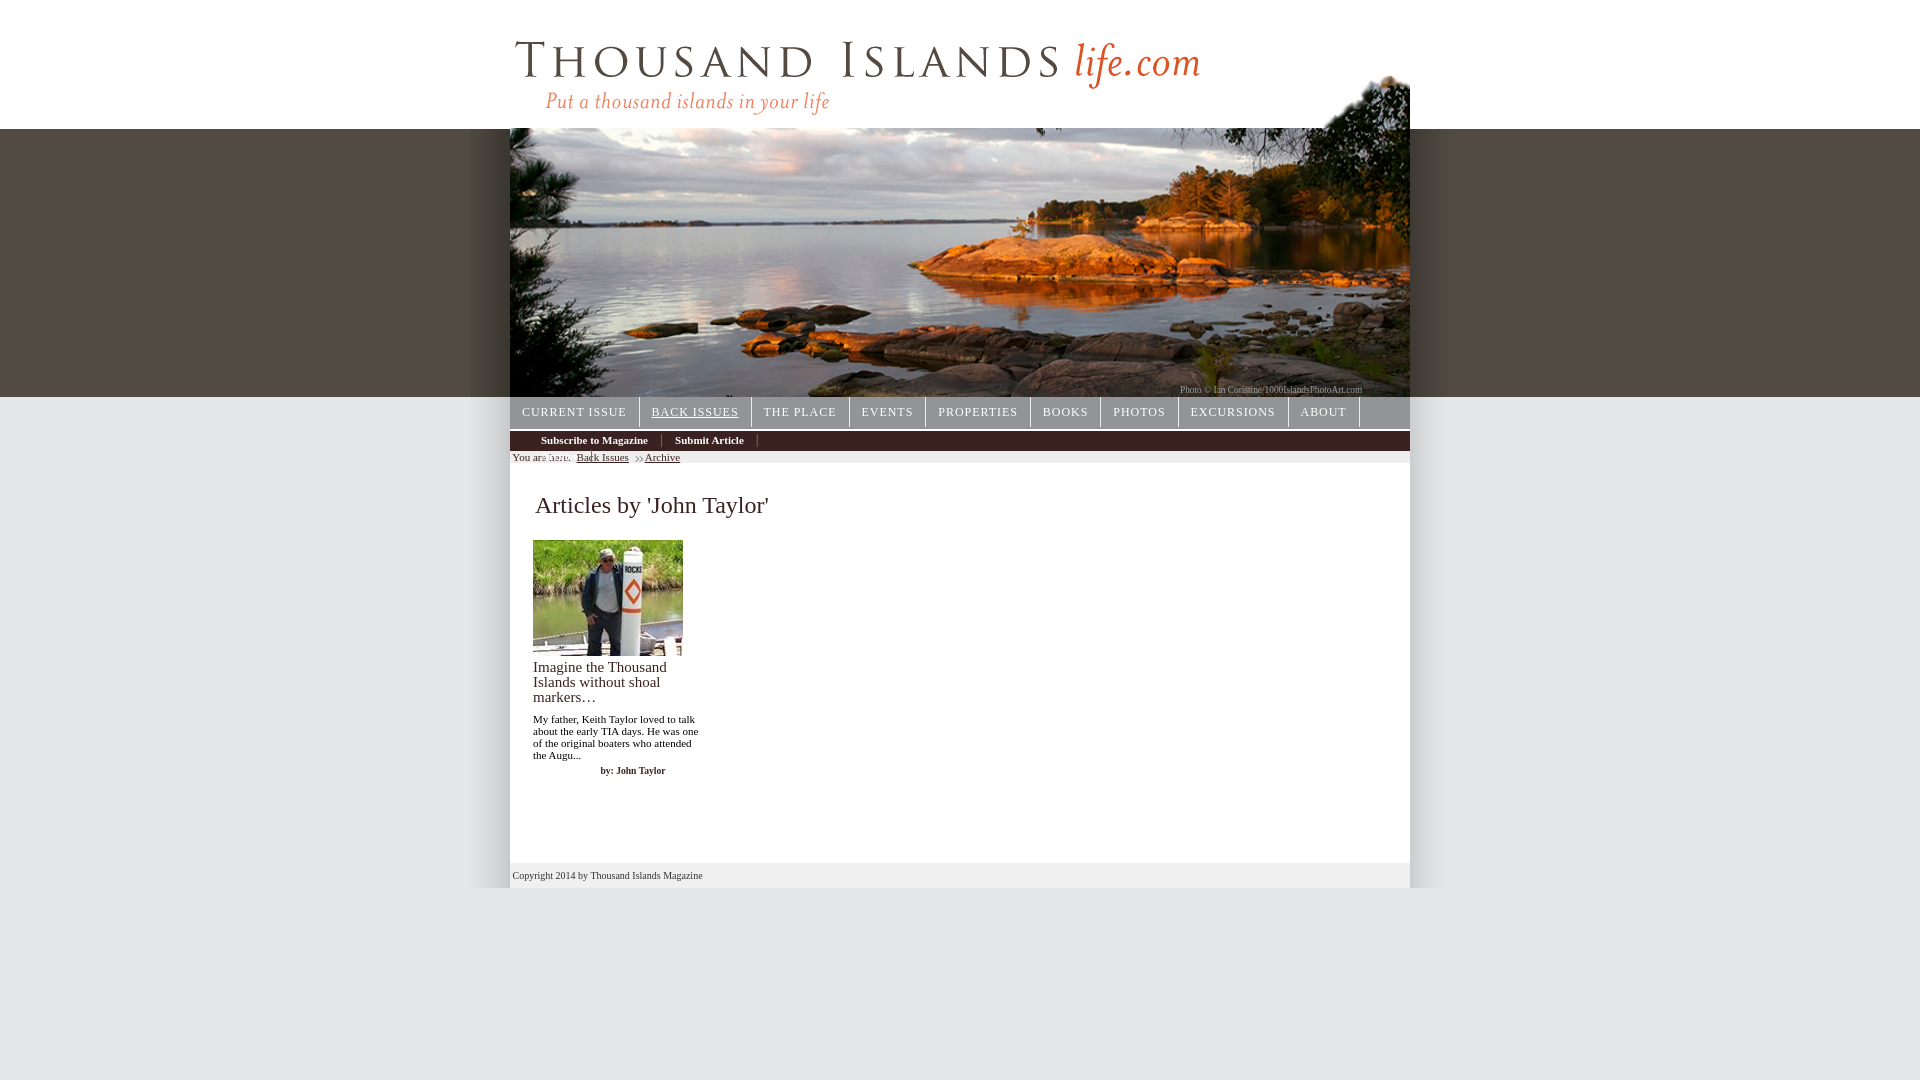 The image size is (1920, 1080). I want to click on BOOKS, so click(1066, 412).